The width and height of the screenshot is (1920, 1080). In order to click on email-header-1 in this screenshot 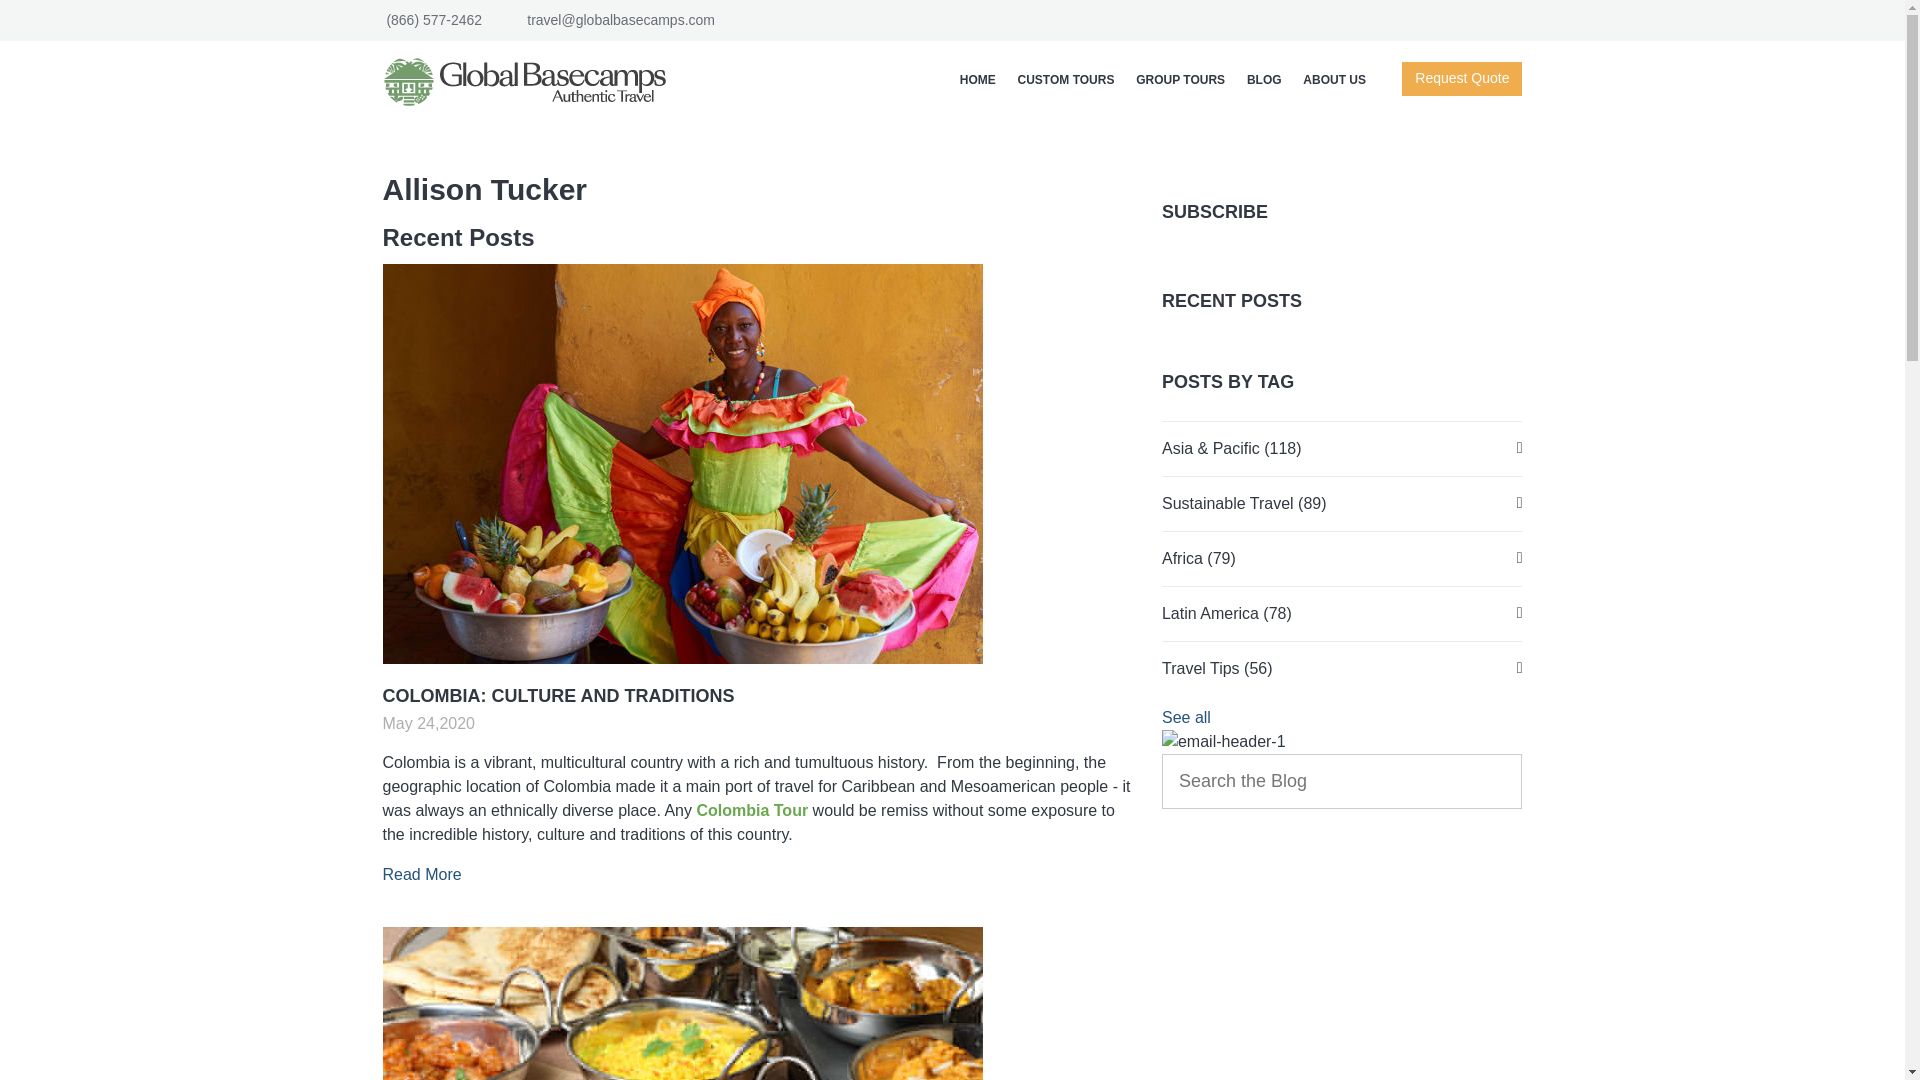, I will do `click(1224, 742)`.